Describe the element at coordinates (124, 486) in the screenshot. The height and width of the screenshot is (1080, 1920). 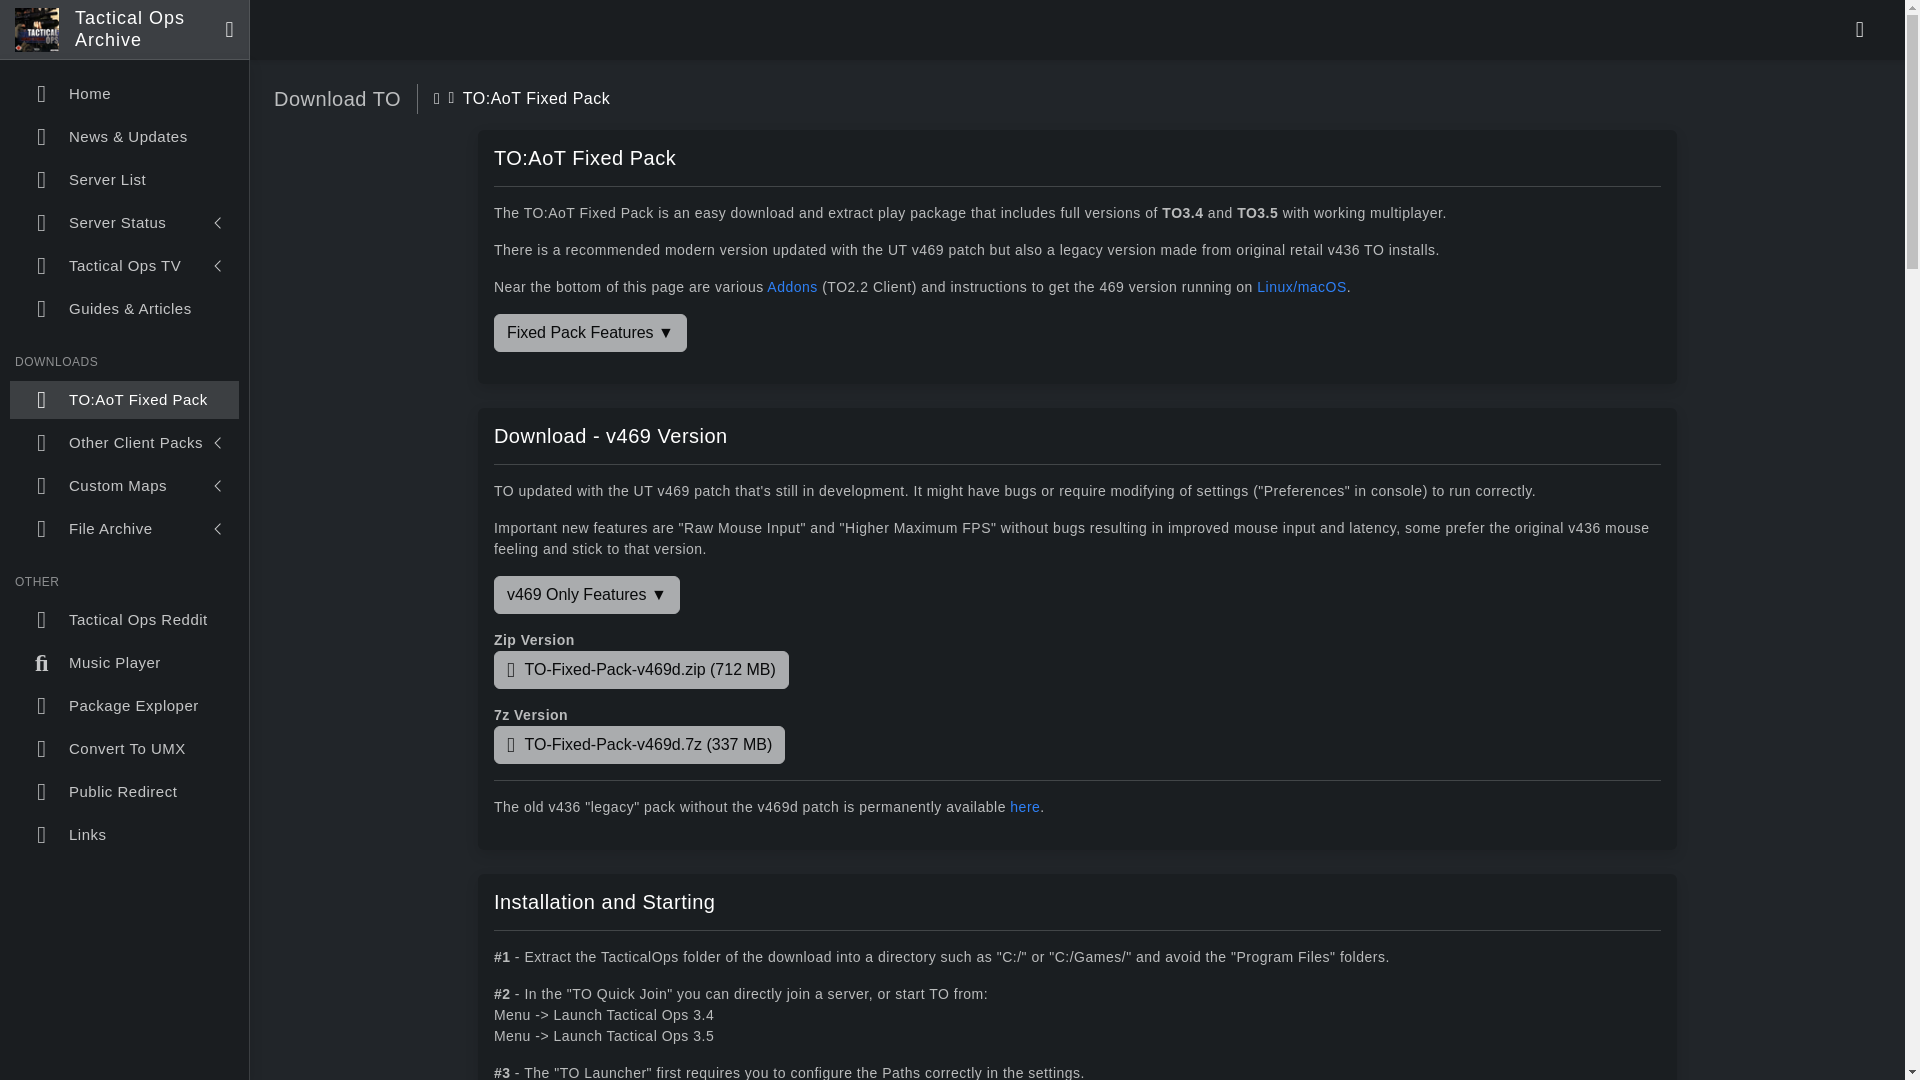
I see `Custom Maps` at that location.